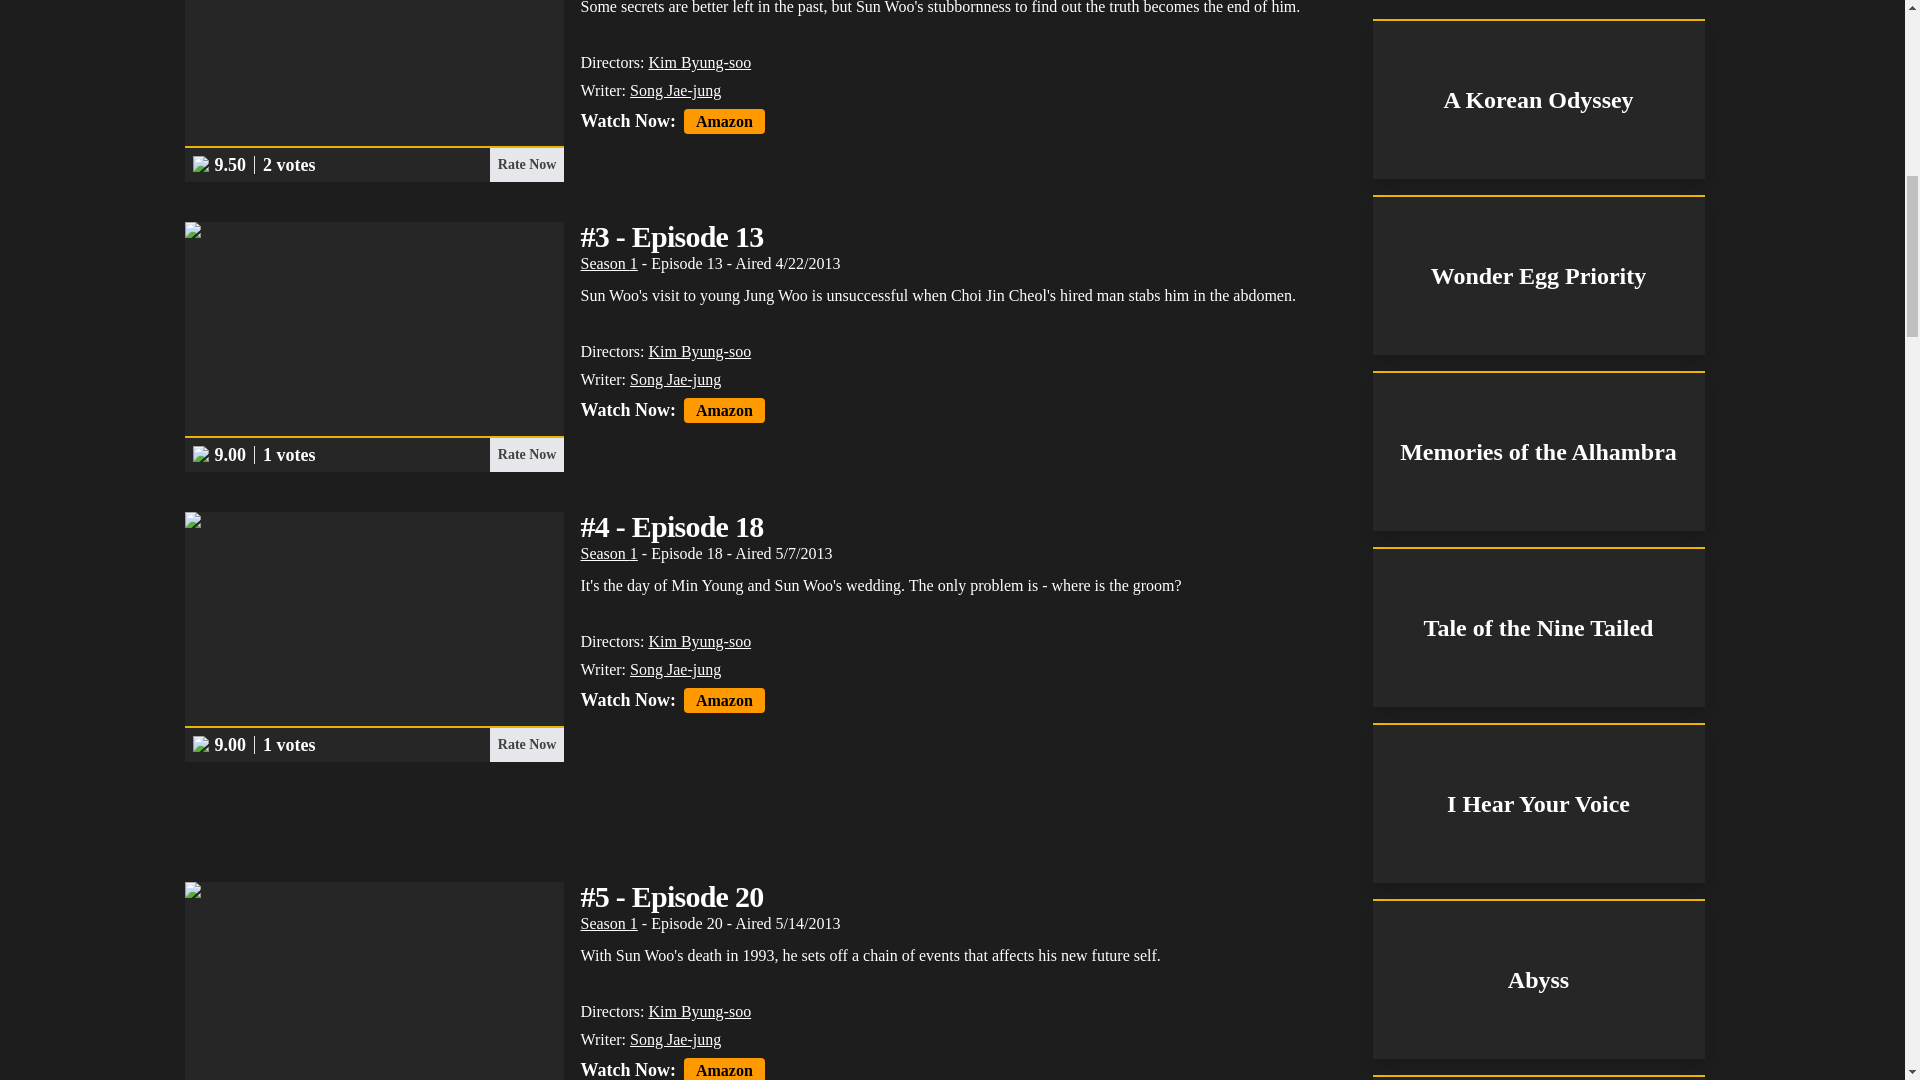 This screenshot has height=1080, width=1920. I want to click on Song Jae-jung, so click(675, 1039).